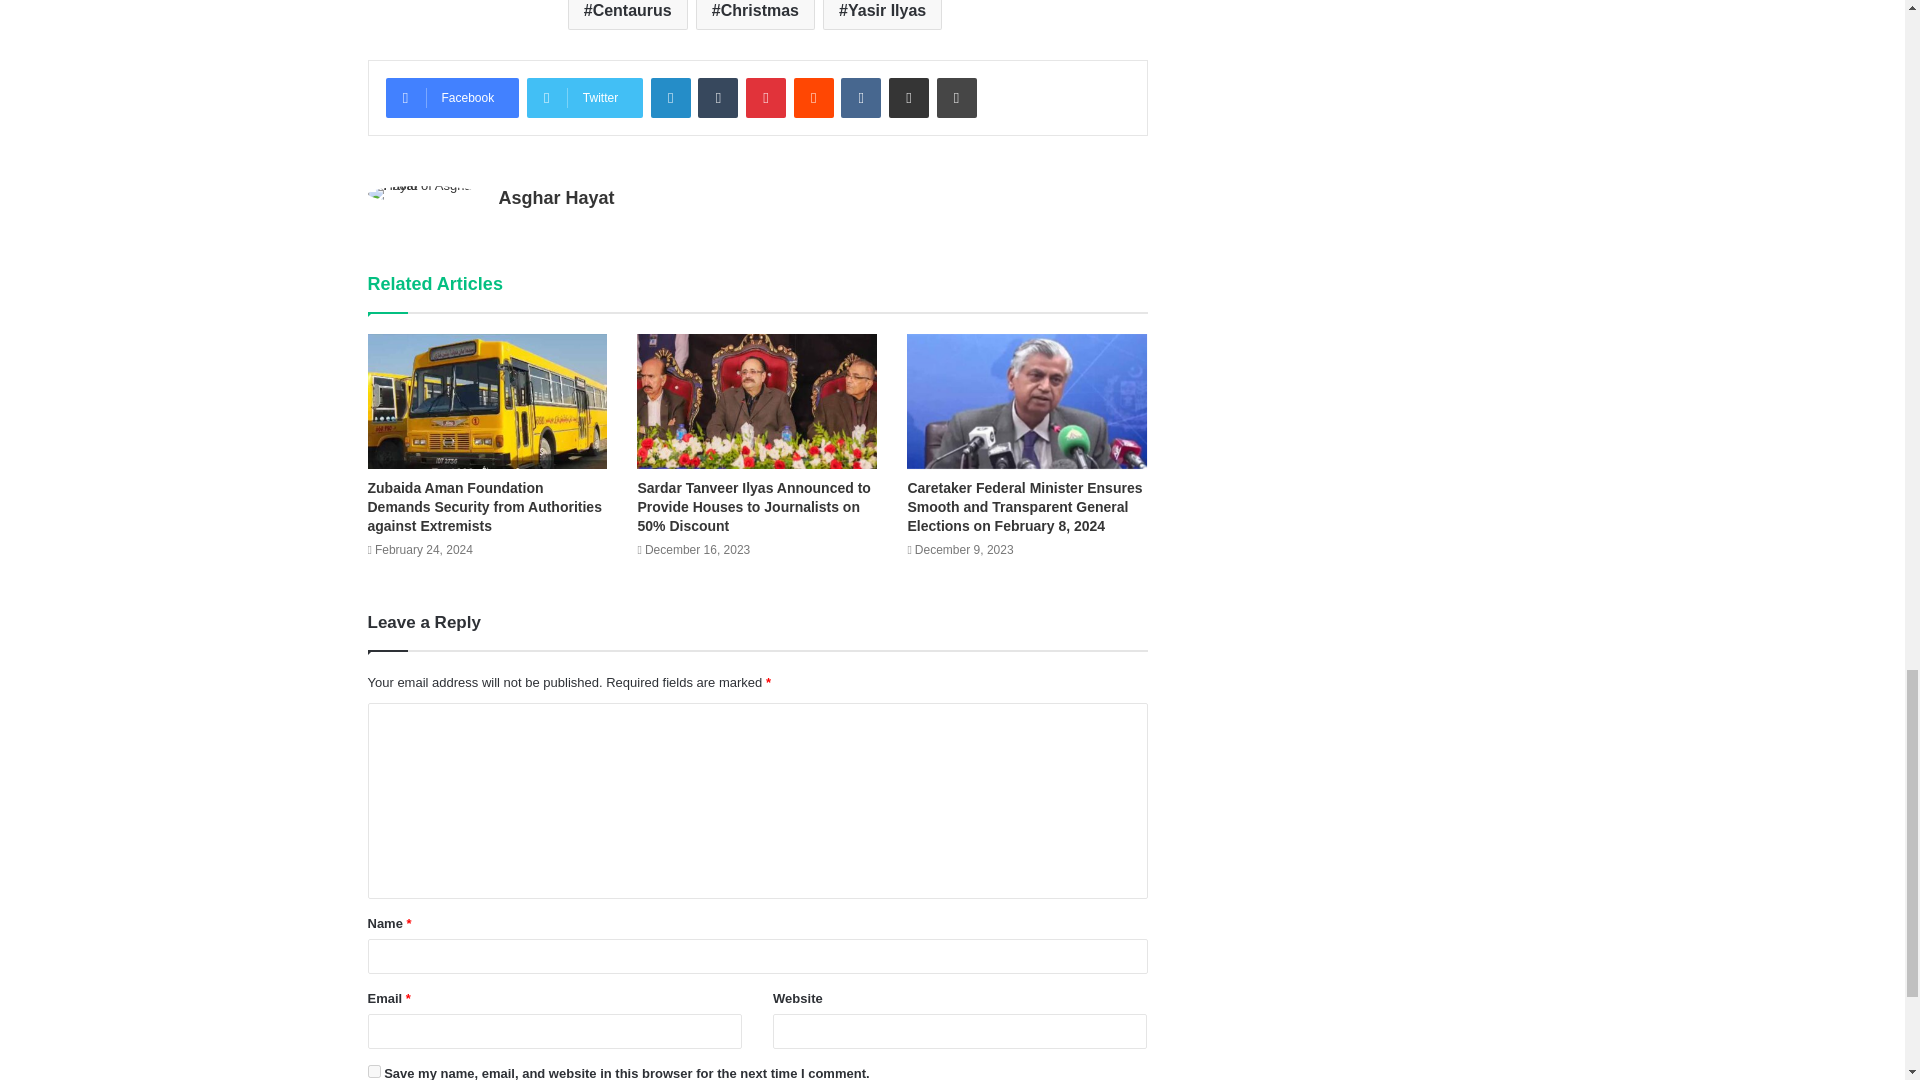 Image resolution: width=1920 pixels, height=1080 pixels. Describe the element at coordinates (766, 97) in the screenshot. I see `Pinterest` at that location.